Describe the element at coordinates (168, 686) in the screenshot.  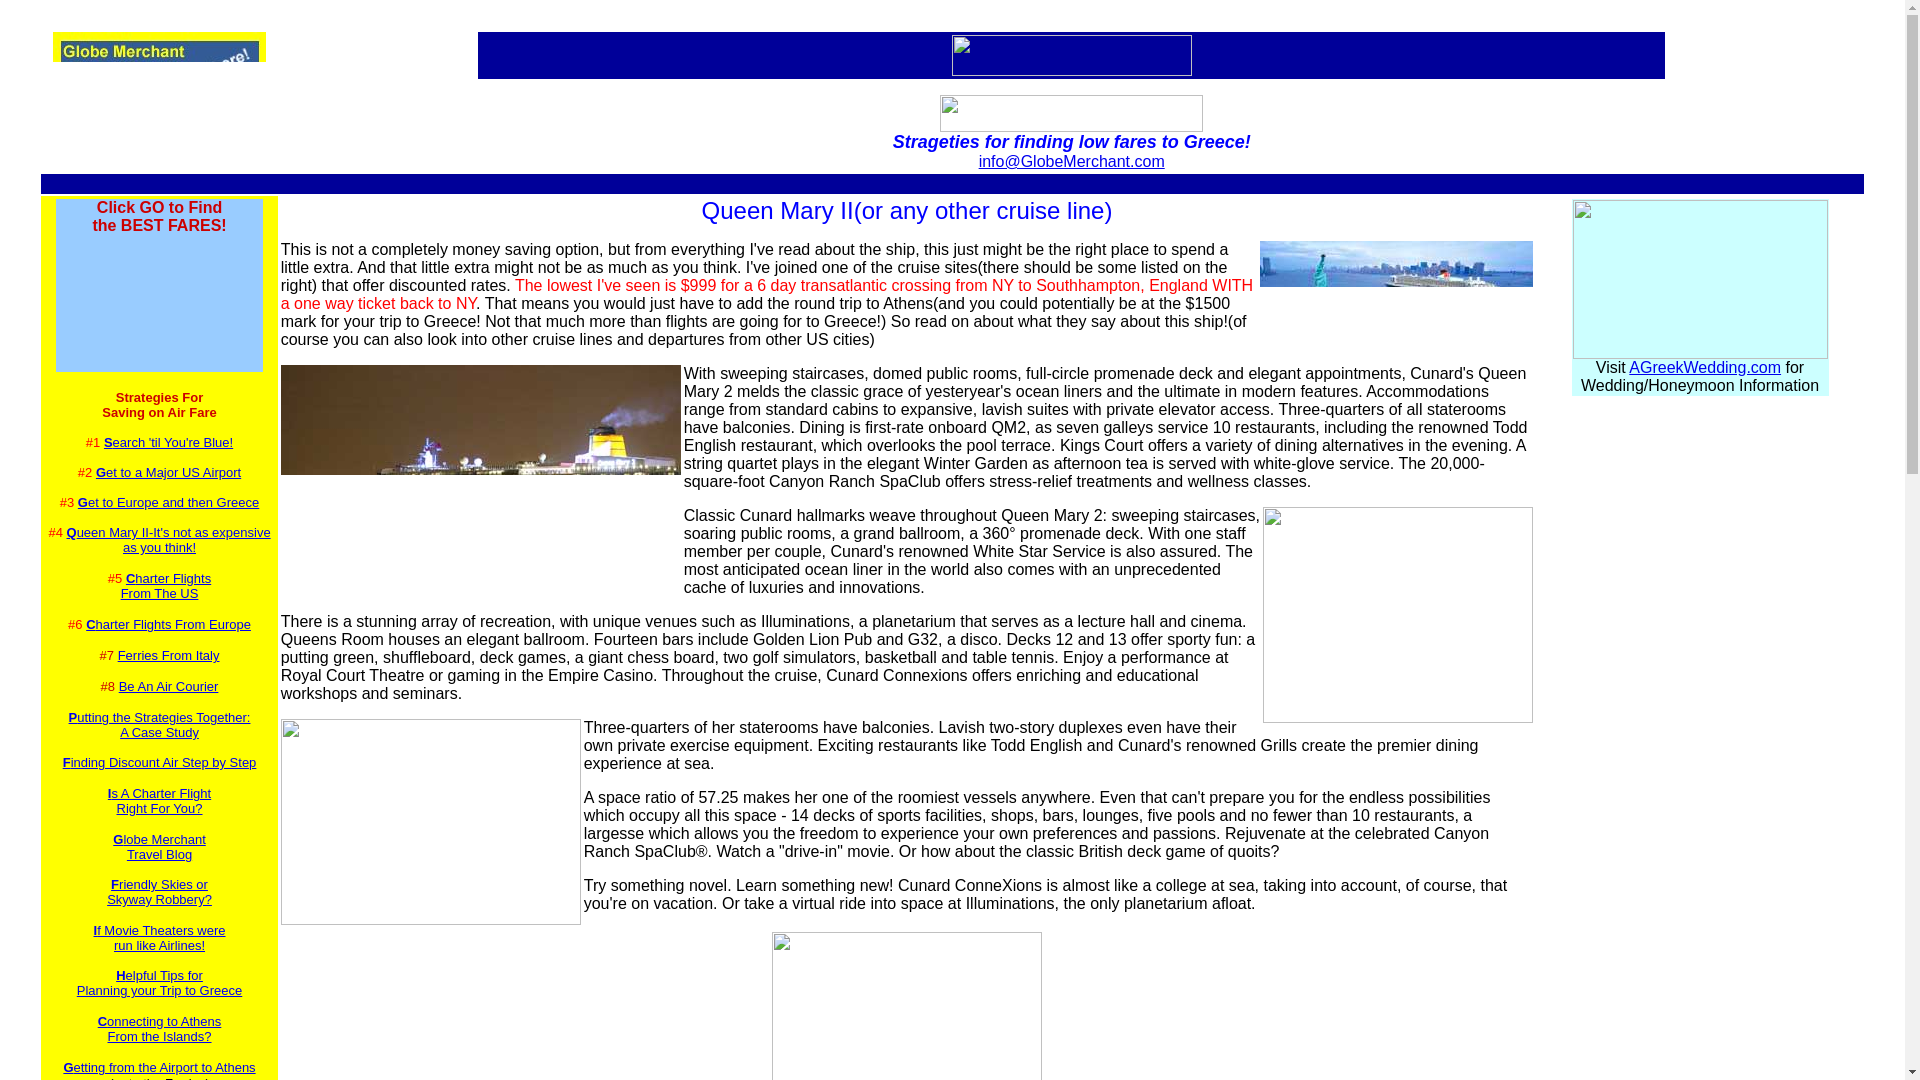
I see `Charter Flights From Europe` at that location.